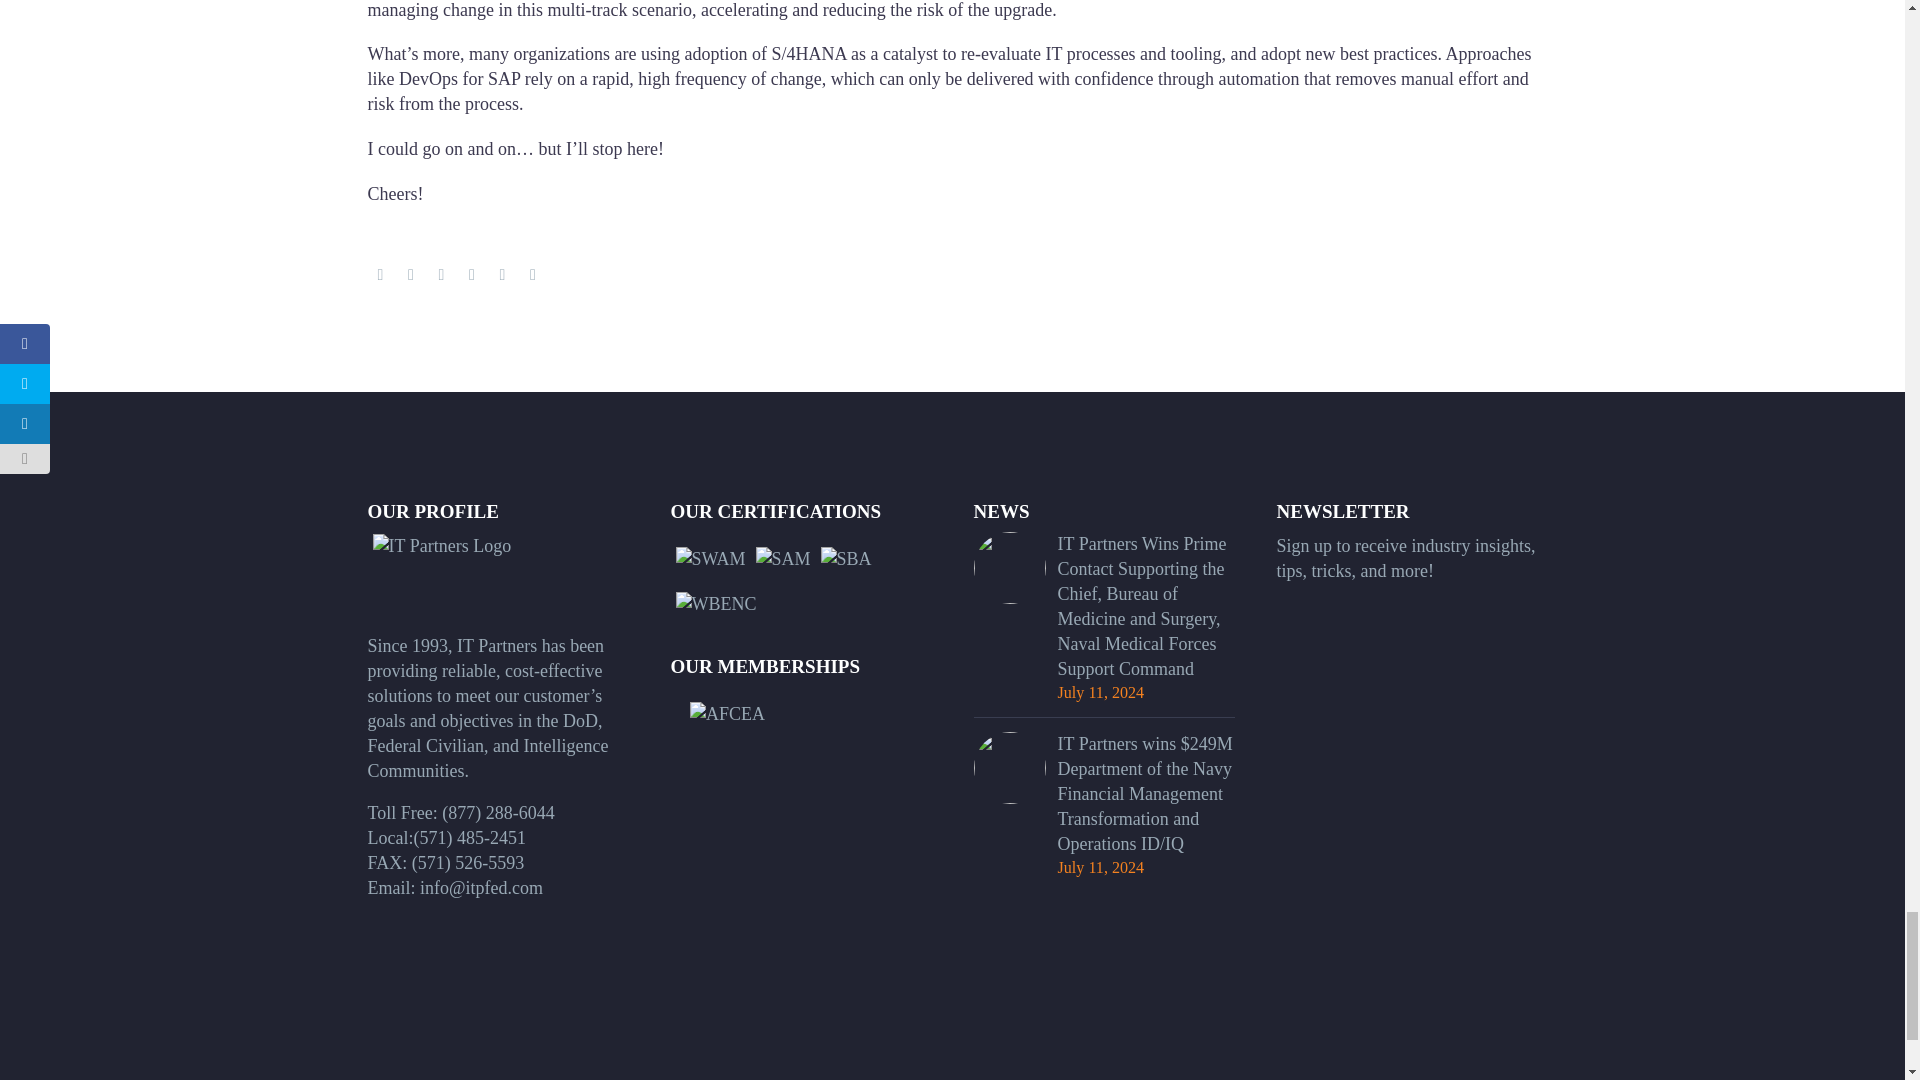 The image size is (1920, 1080). What do you see at coordinates (472, 274) in the screenshot?
I see `Tumblr` at bounding box center [472, 274].